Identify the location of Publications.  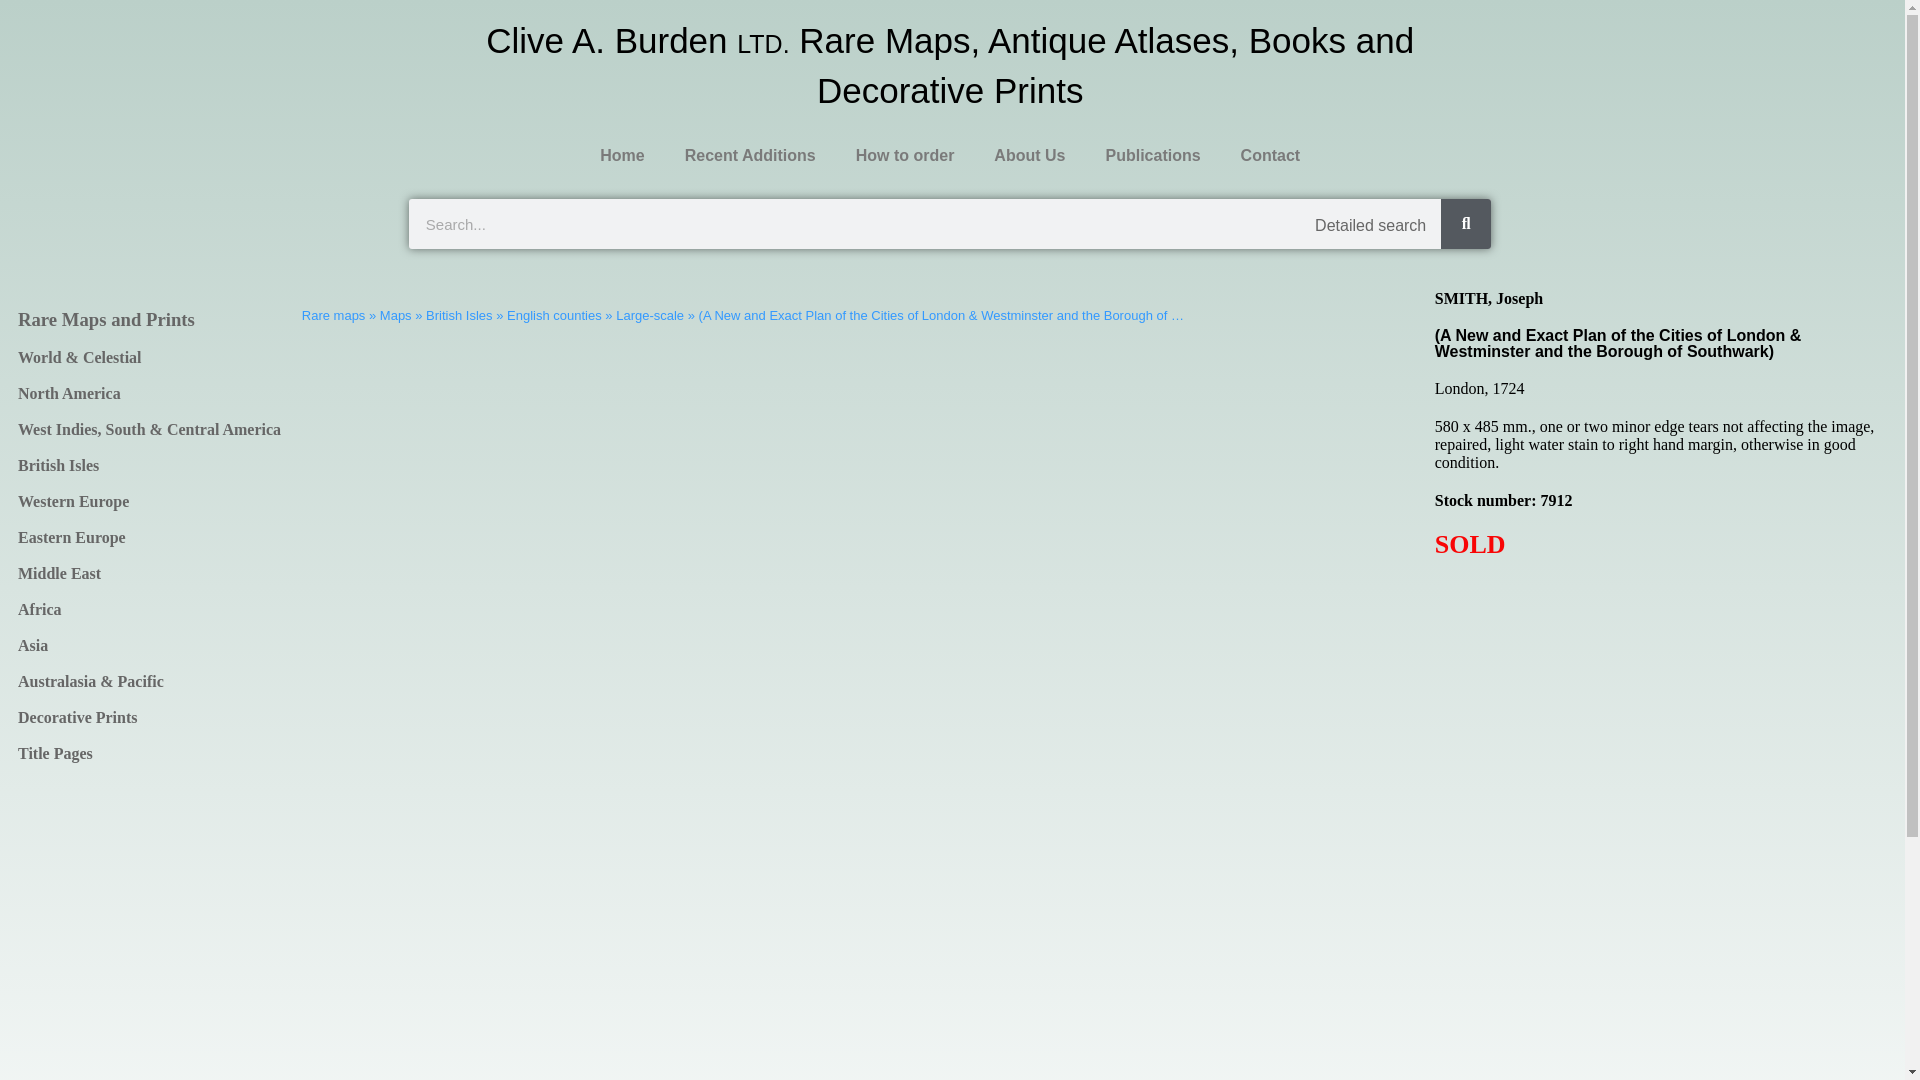
(1152, 156).